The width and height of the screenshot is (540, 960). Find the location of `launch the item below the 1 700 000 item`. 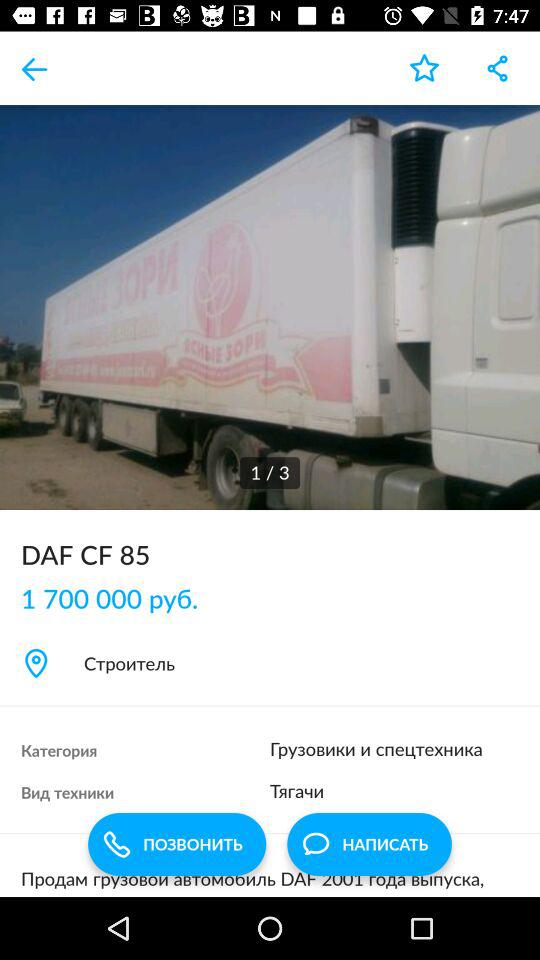

launch the item below the 1 700 000 item is located at coordinates (270, 663).